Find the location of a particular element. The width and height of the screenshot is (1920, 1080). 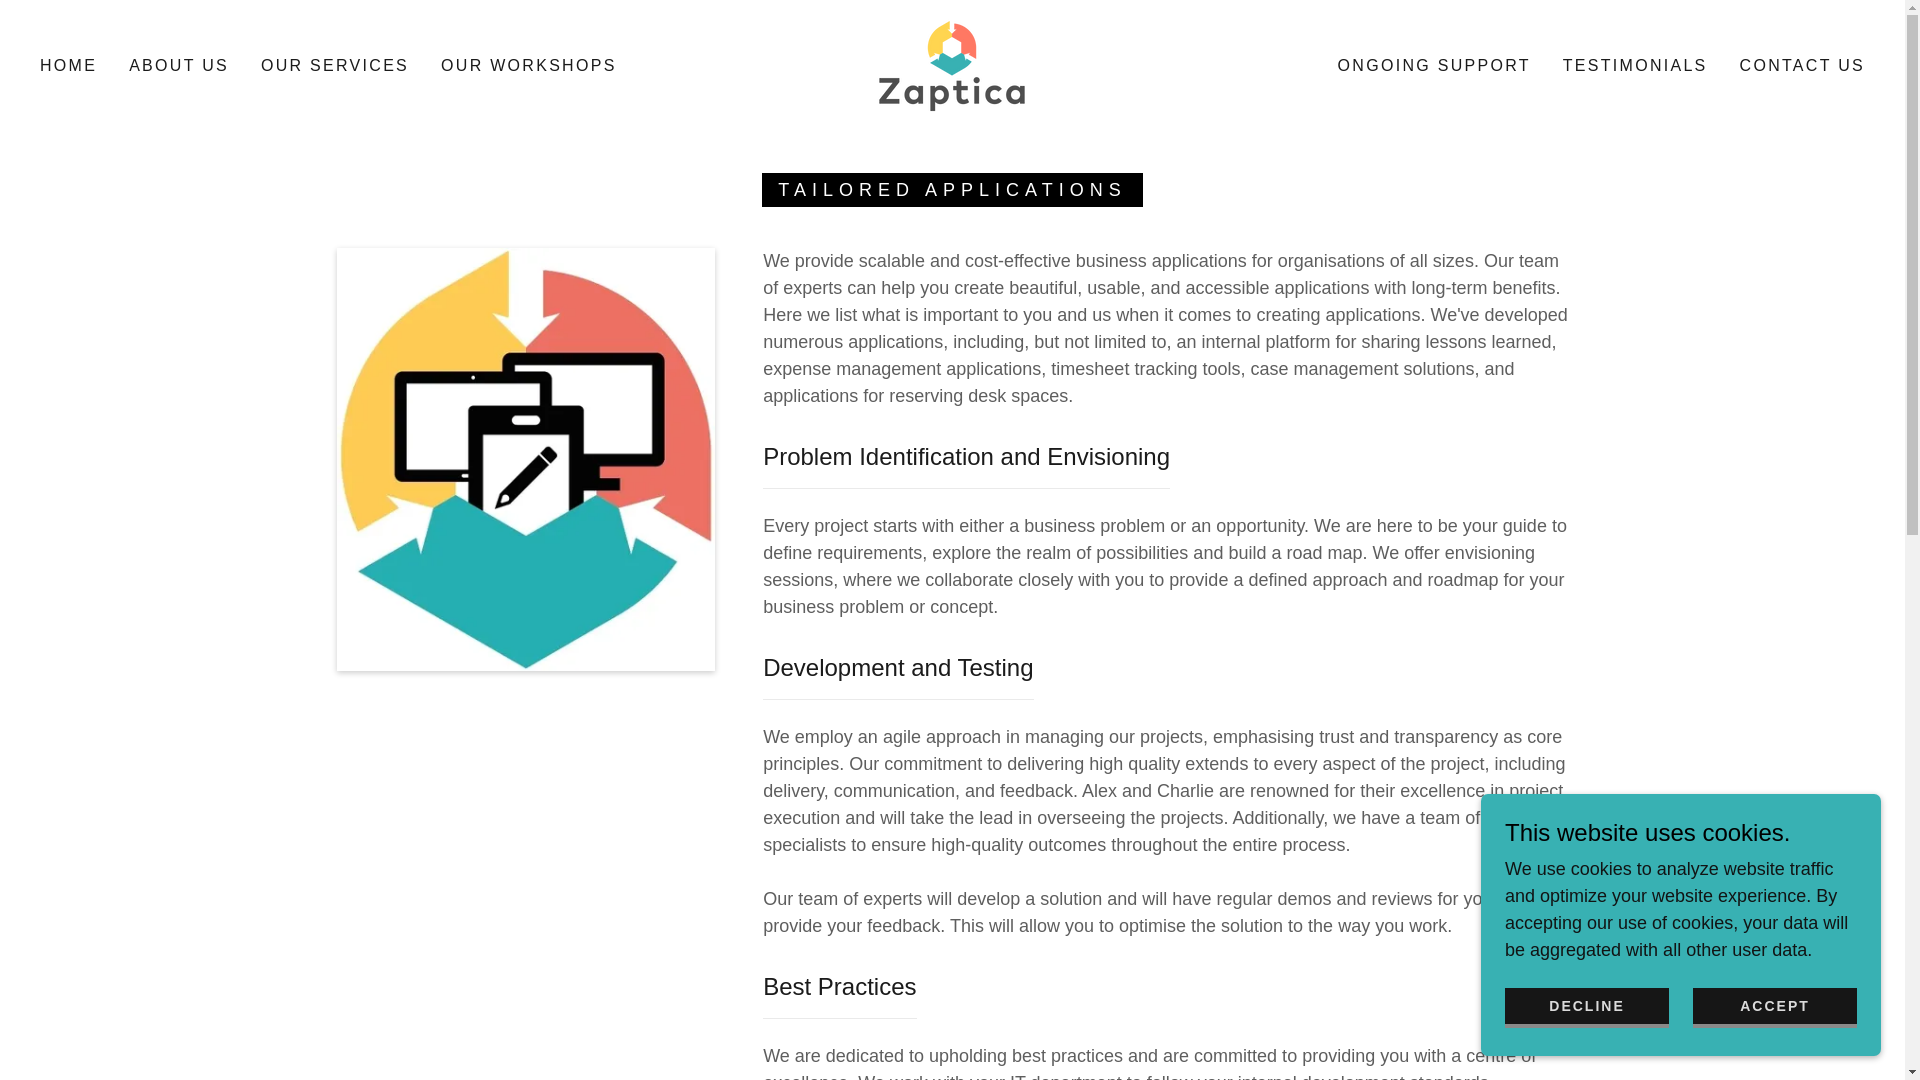

OUR WORKSHOPS is located at coordinates (528, 66).